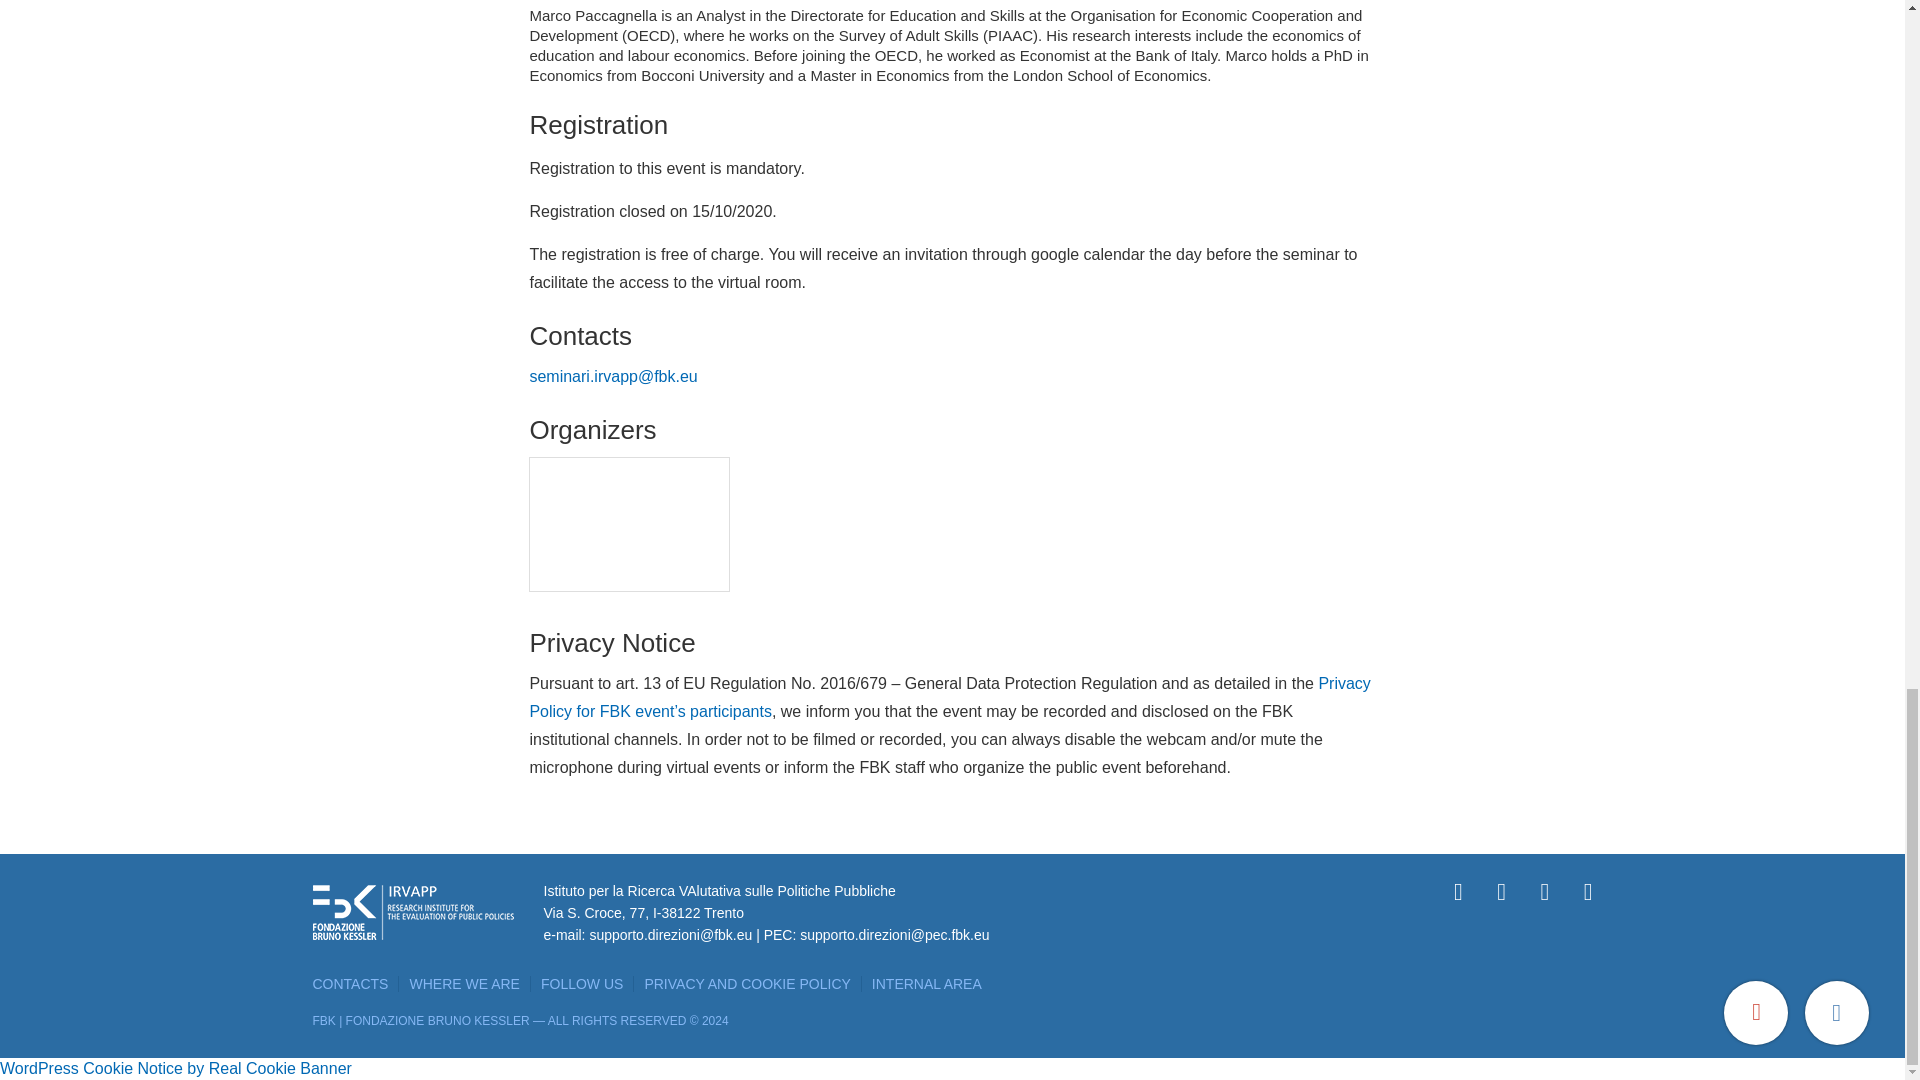 This screenshot has height=1080, width=1920. Describe the element at coordinates (630, 528) in the screenshot. I see `FBK-IRVAPP` at that location.